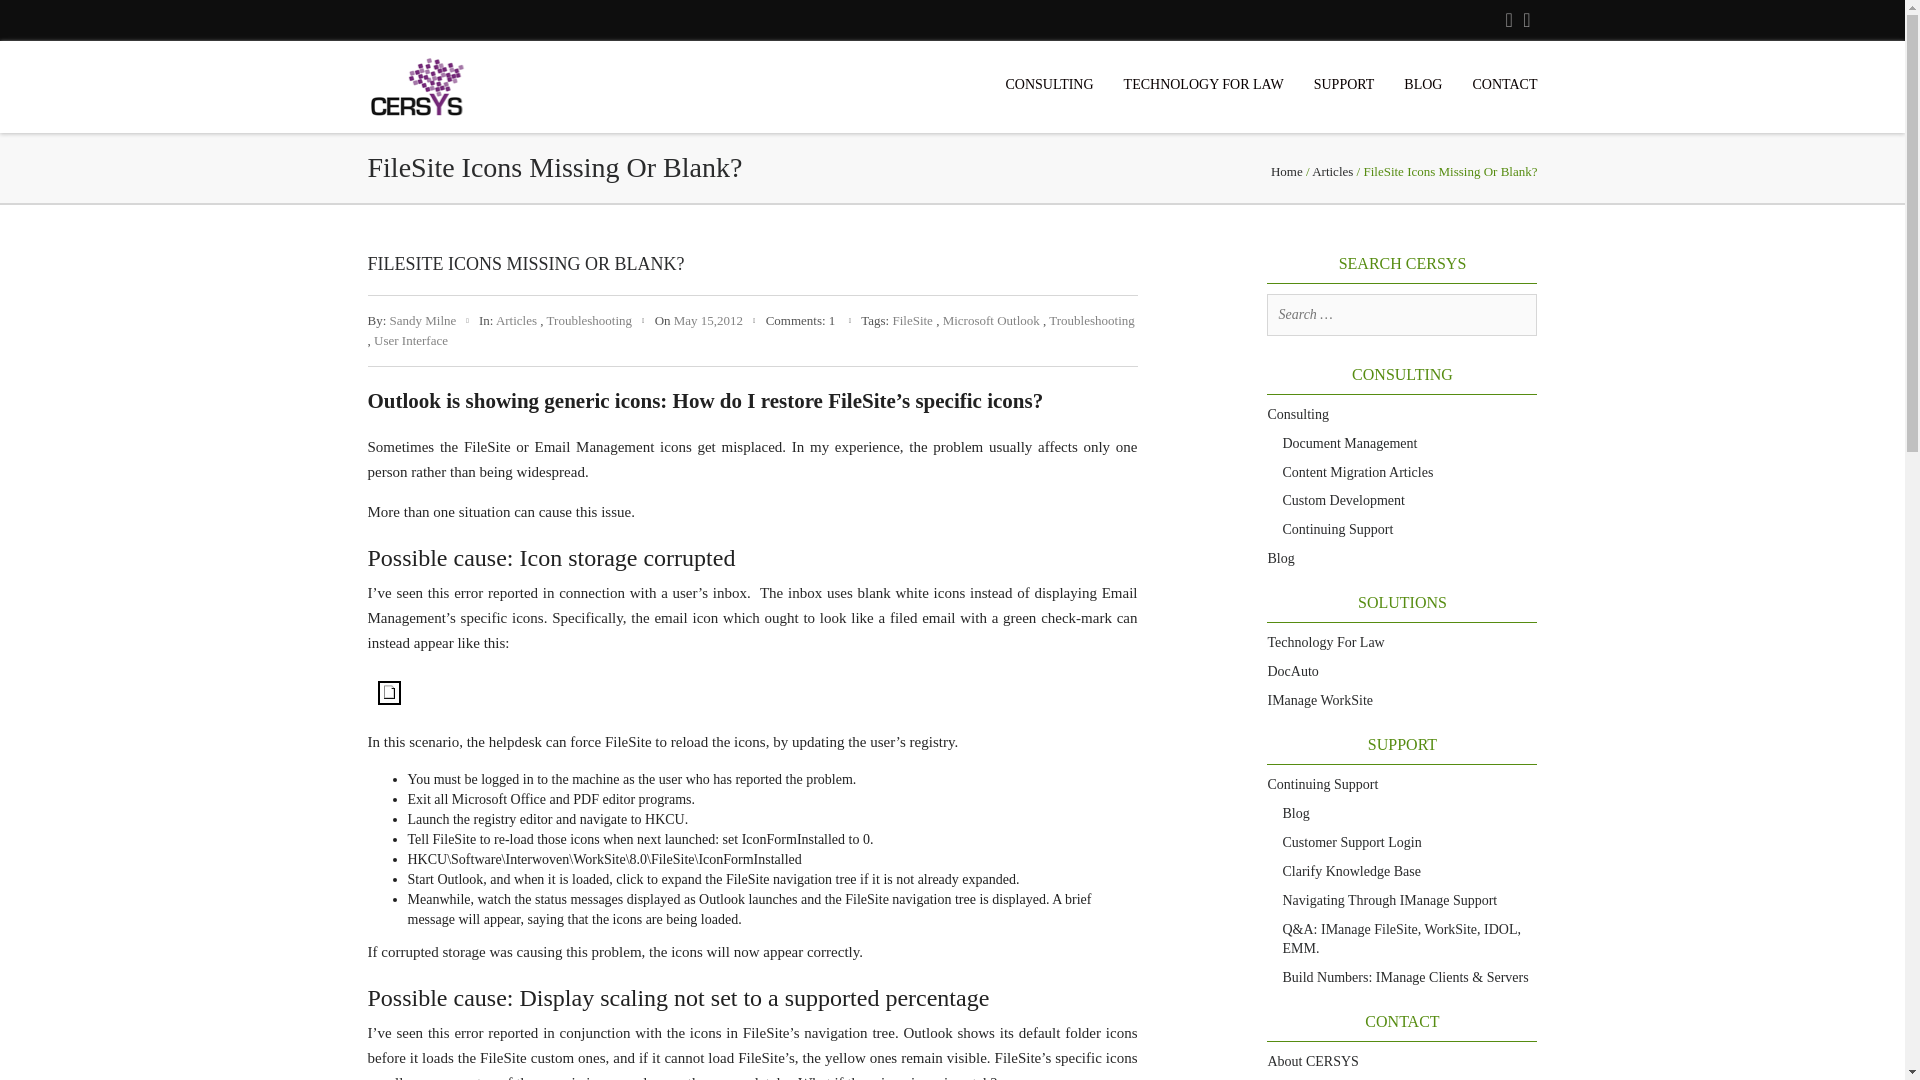  I want to click on Sandy Milne, so click(422, 320).